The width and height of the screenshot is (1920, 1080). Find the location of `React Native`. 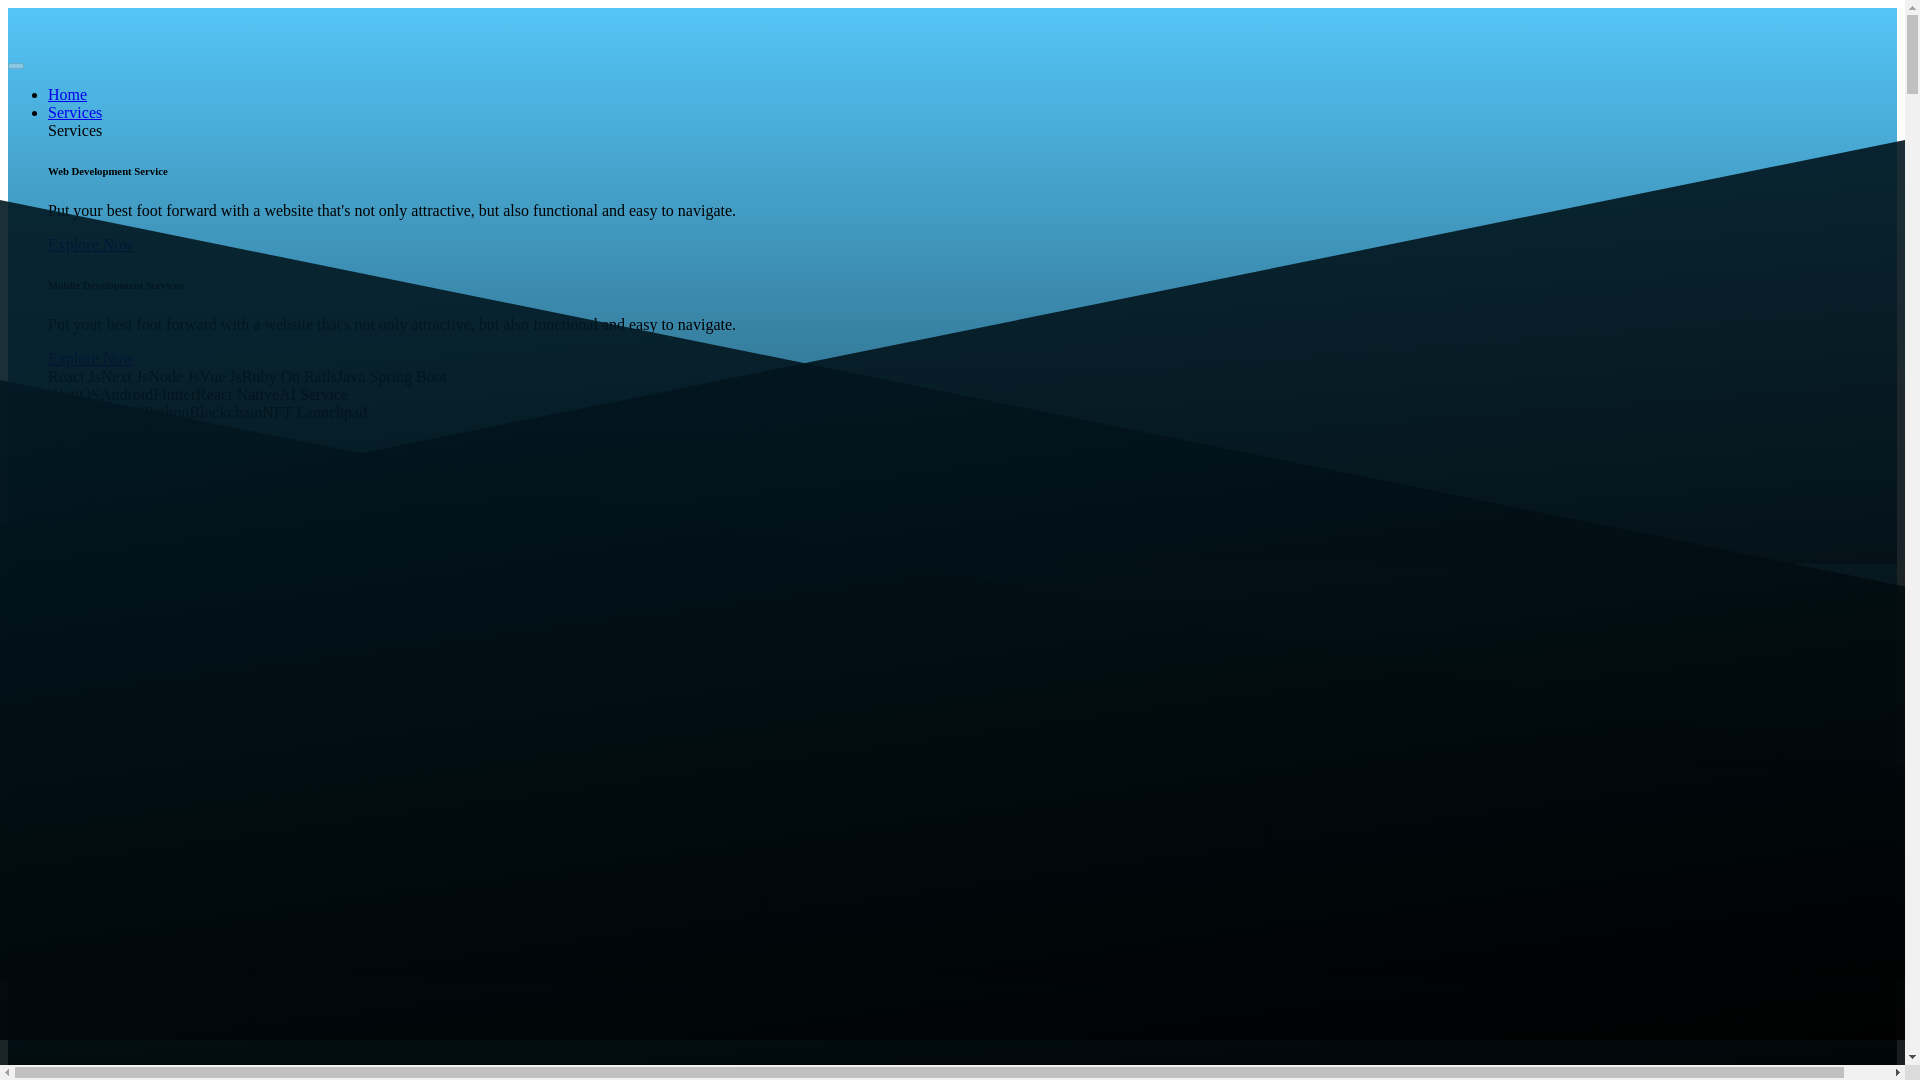

React Native is located at coordinates (236, 394).